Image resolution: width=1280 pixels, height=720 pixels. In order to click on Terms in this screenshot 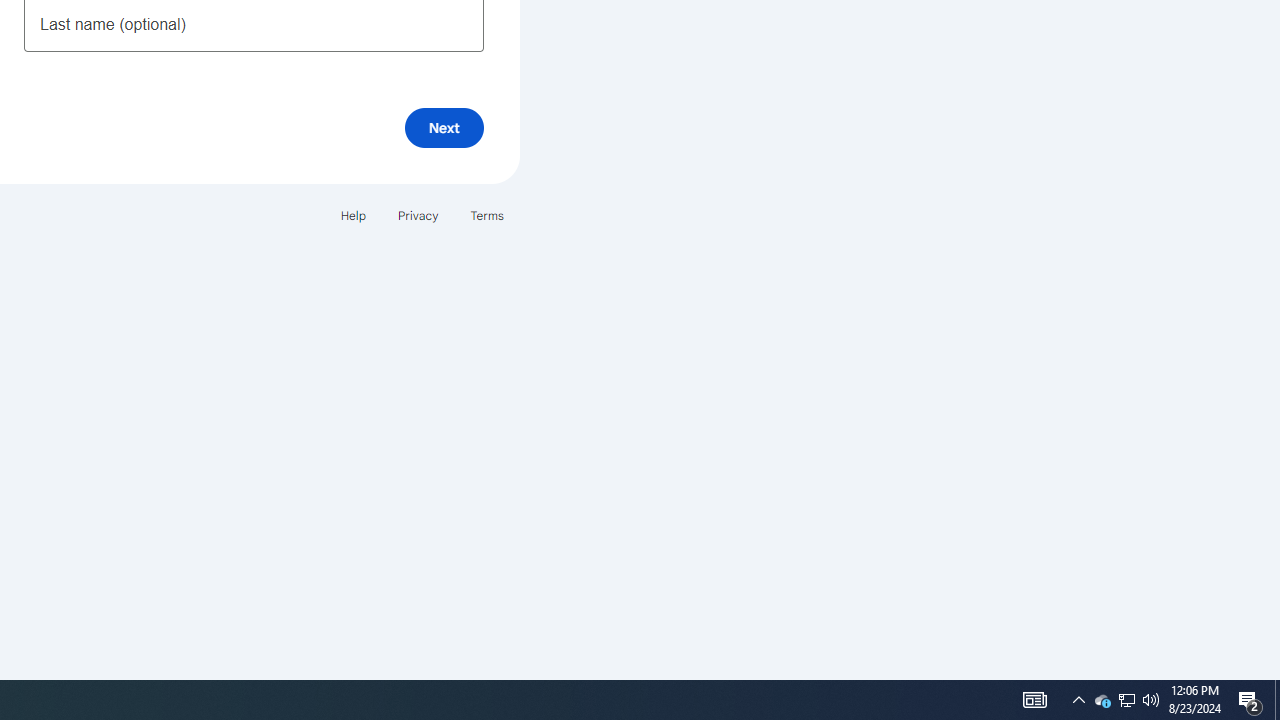, I will do `click(486, 214)`.